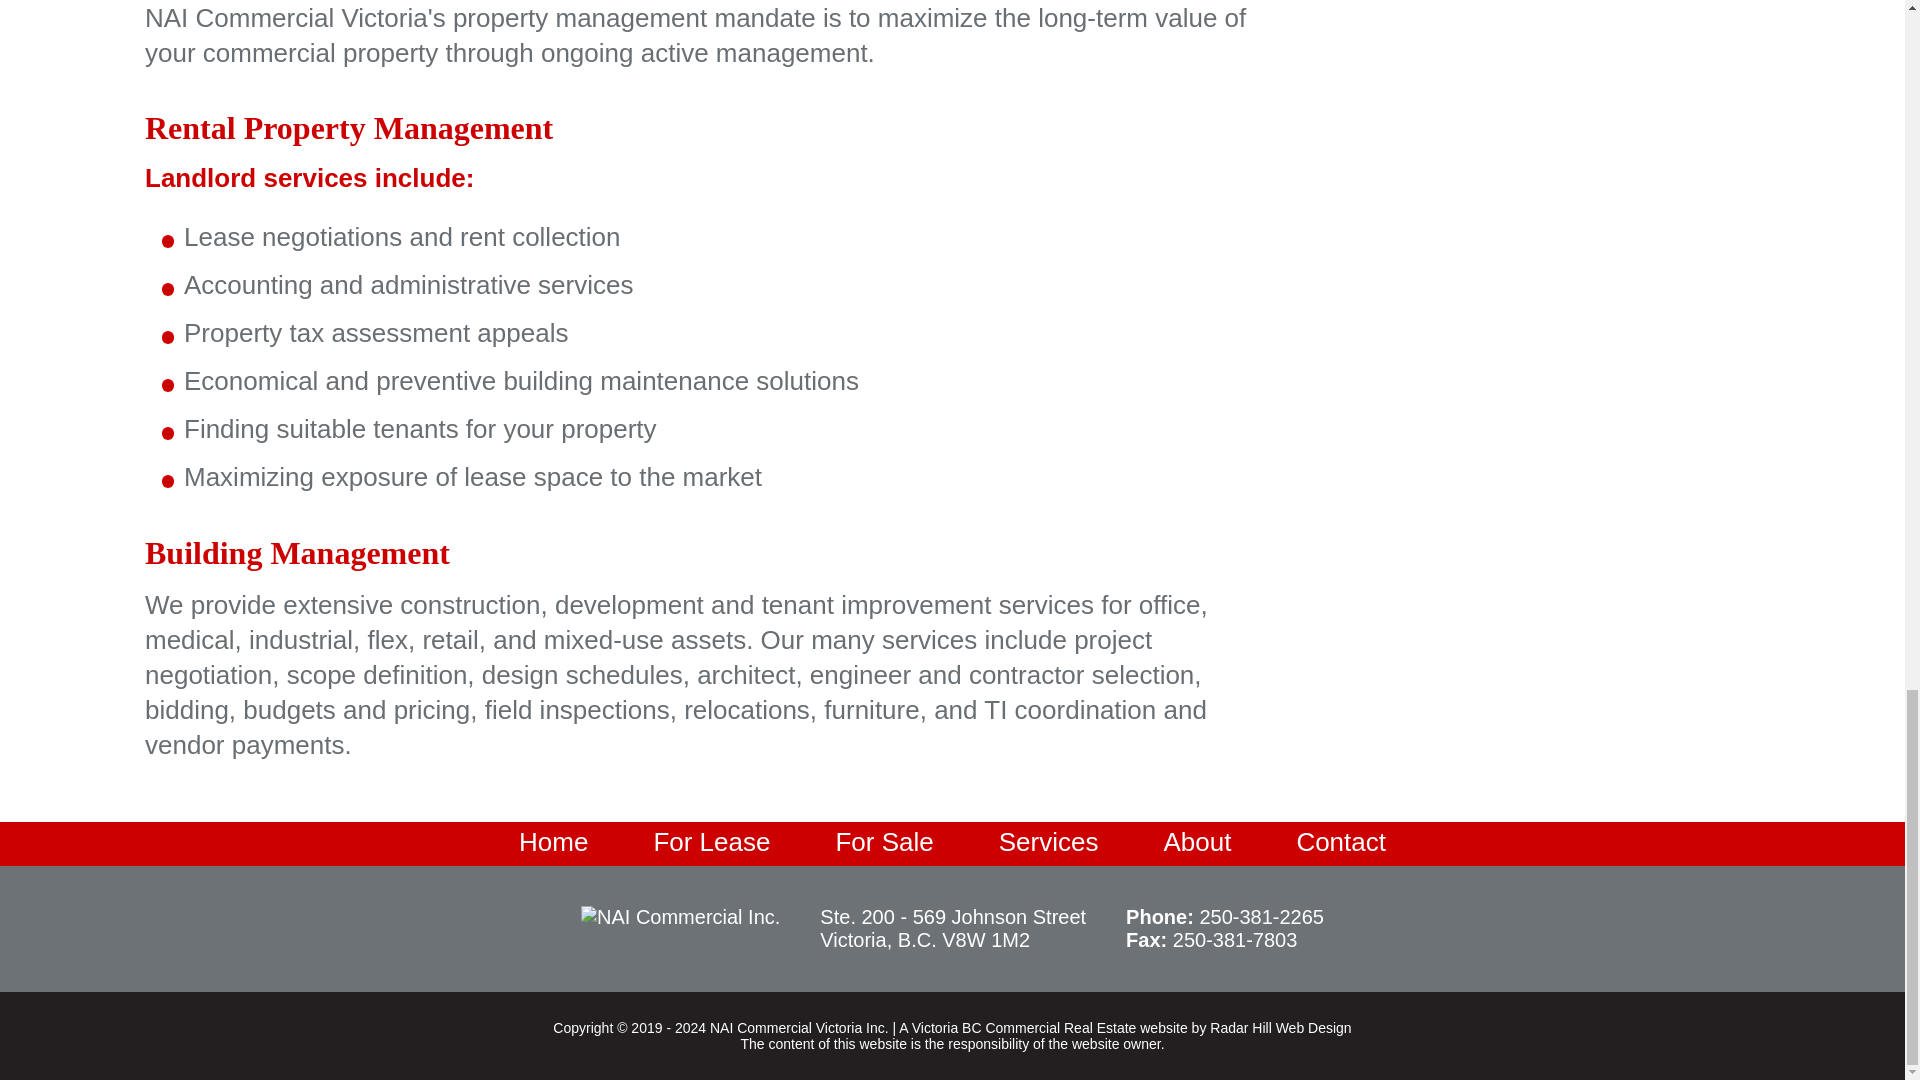 Image resolution: width=1920 pixels, height=1080 pixels. What do you see at coordinates (884, 840) in the screenshot?
I see `For Sale` at bounding box center [884, 840].